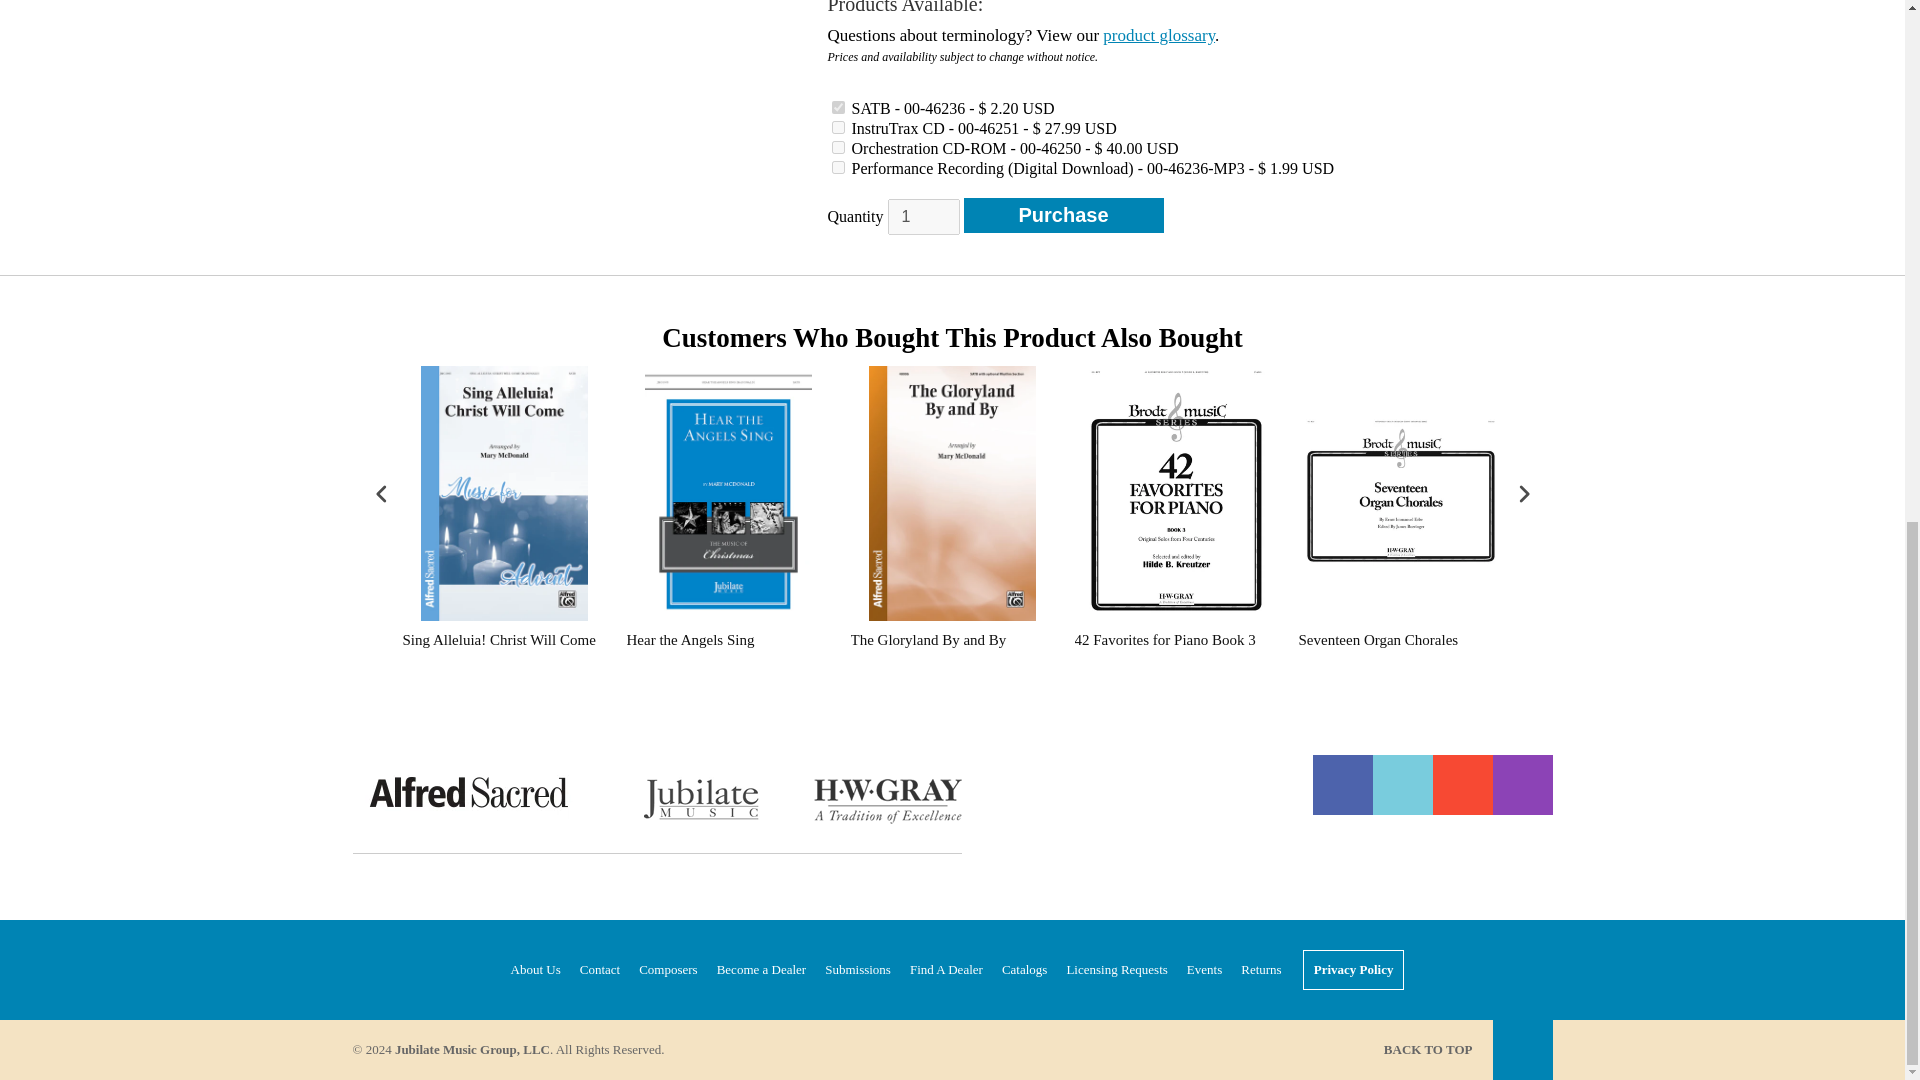  What do you see at coordinates (838, 166) in the screenshot?
I see `43627053318197` at bounding box center [838, 166].